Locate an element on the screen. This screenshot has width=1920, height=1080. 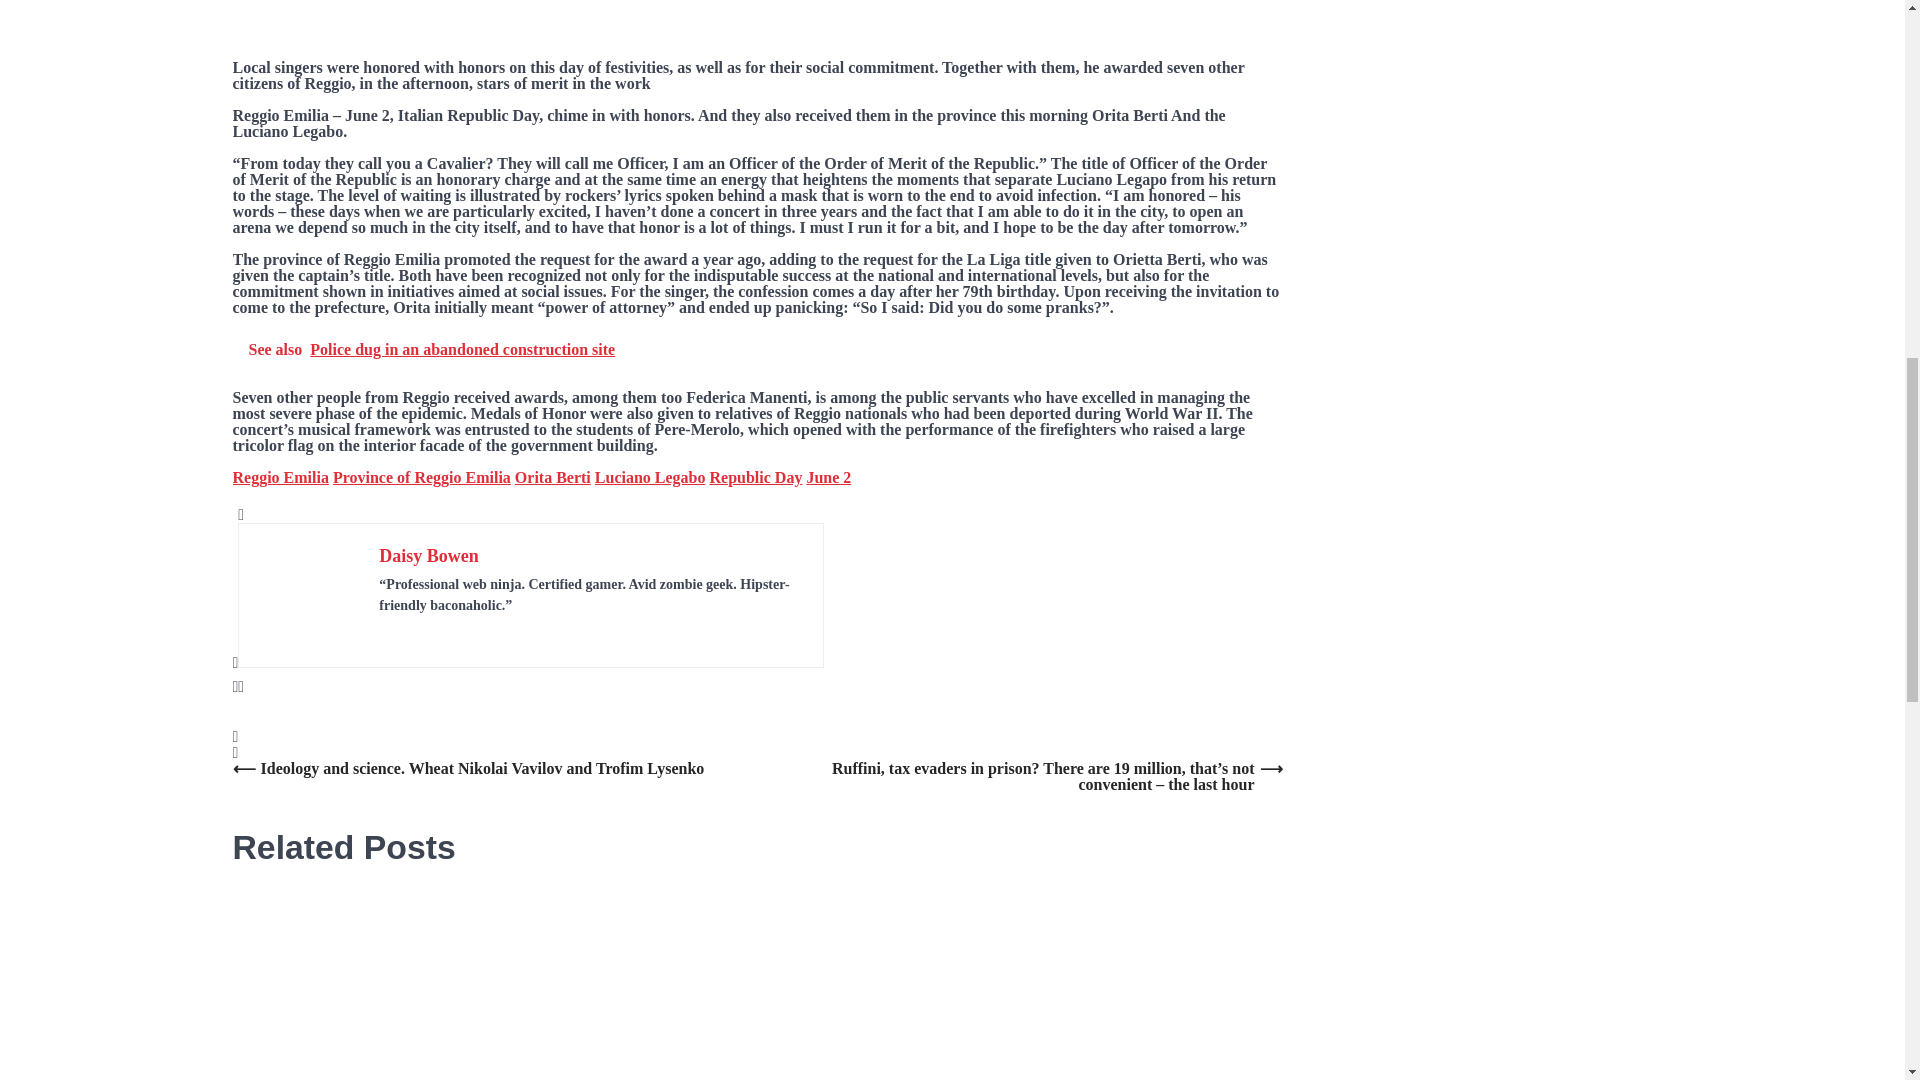
June 2 is located at coordinates (828, 477).